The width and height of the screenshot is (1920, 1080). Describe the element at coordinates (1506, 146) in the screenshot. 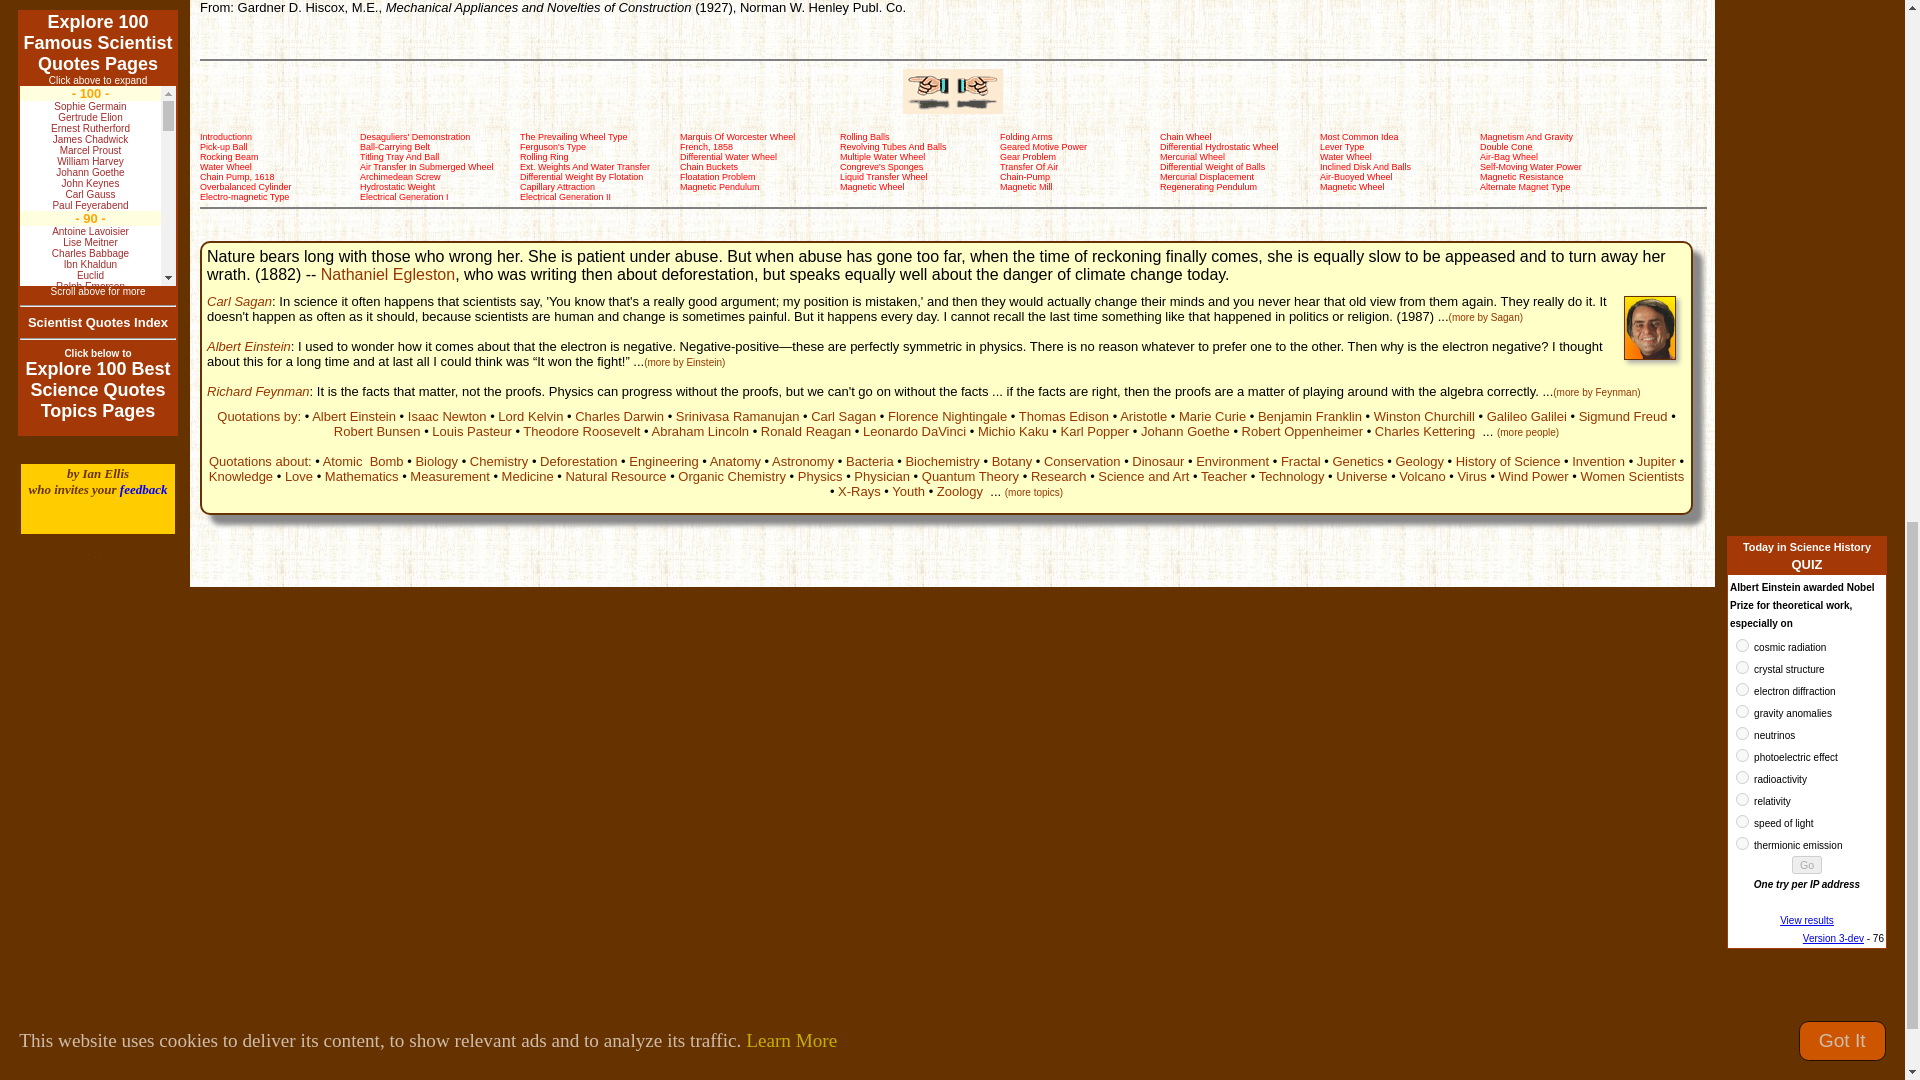

I see `Double Cone` at that location.